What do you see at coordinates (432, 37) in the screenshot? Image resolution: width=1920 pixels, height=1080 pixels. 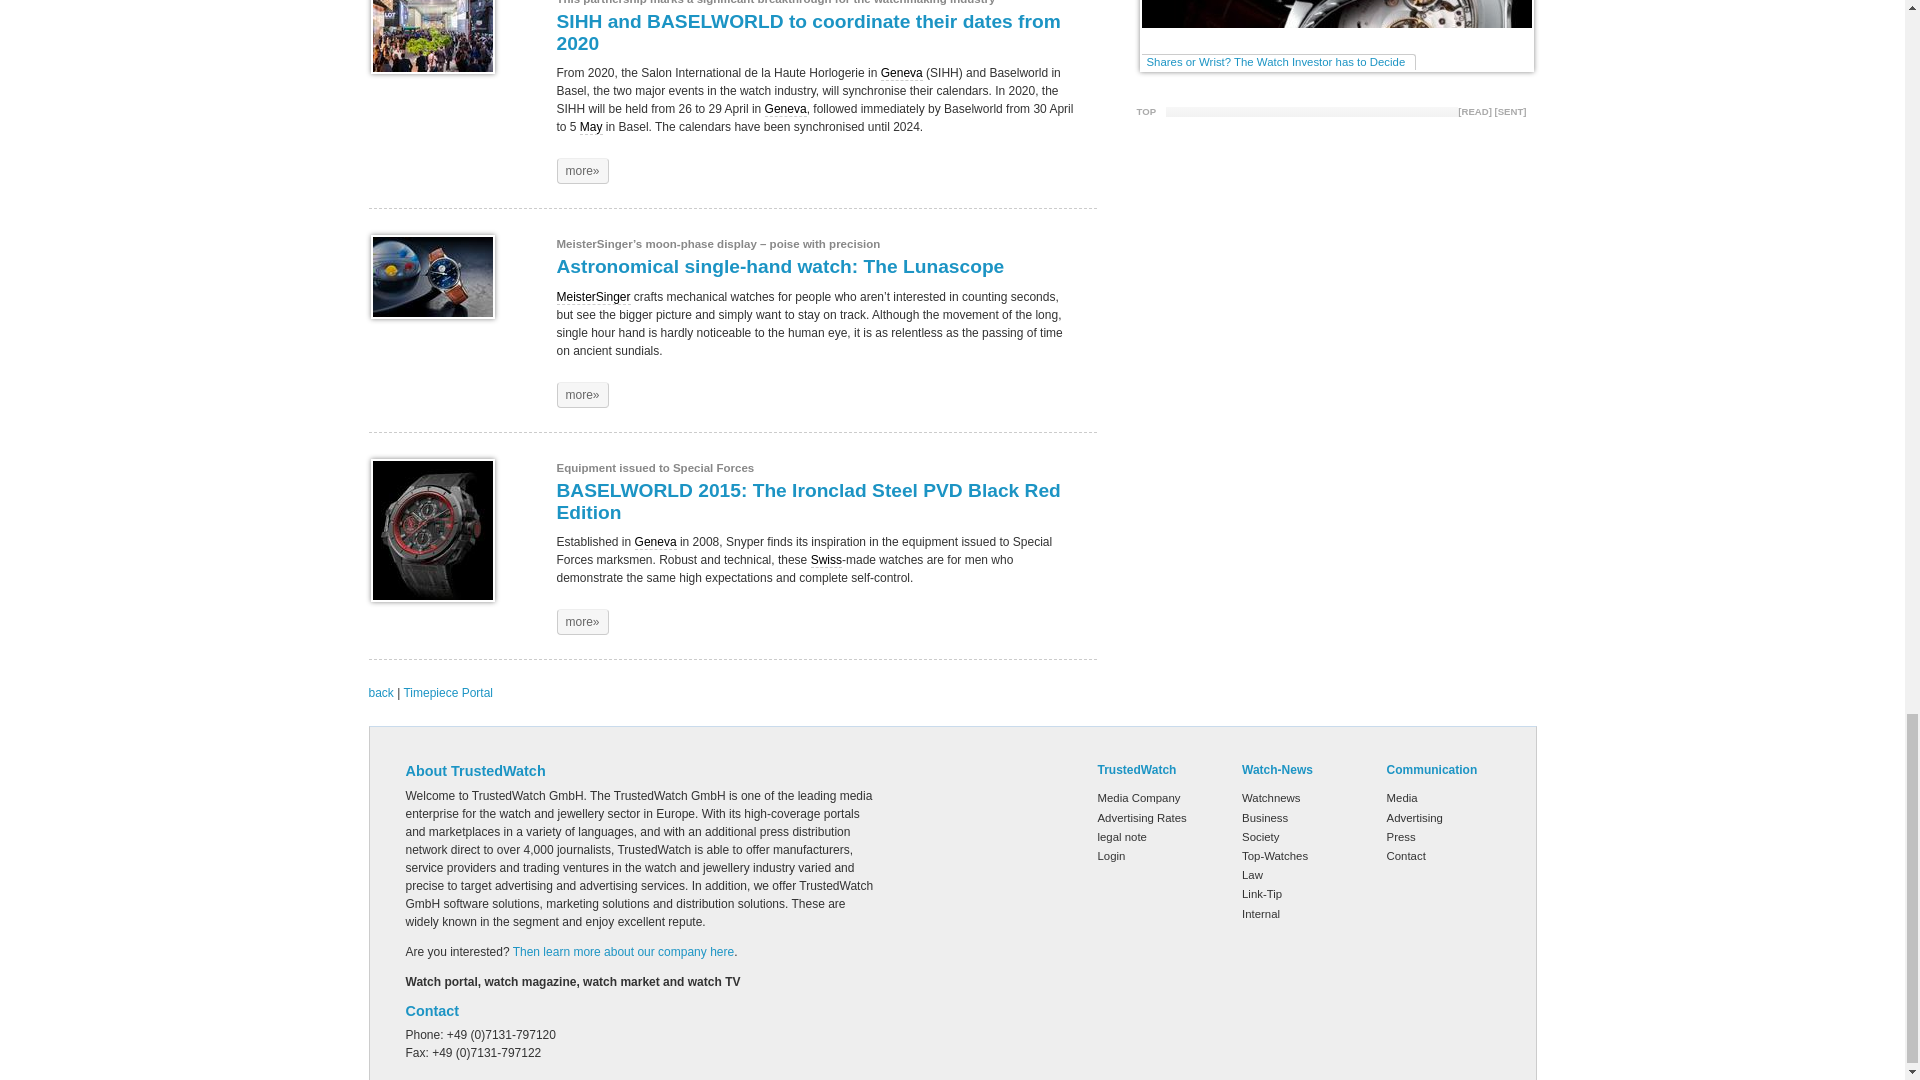 I see `SIHH and BASELWORLD to coordinate their dates from 2020` at bounding box center [432, 37].